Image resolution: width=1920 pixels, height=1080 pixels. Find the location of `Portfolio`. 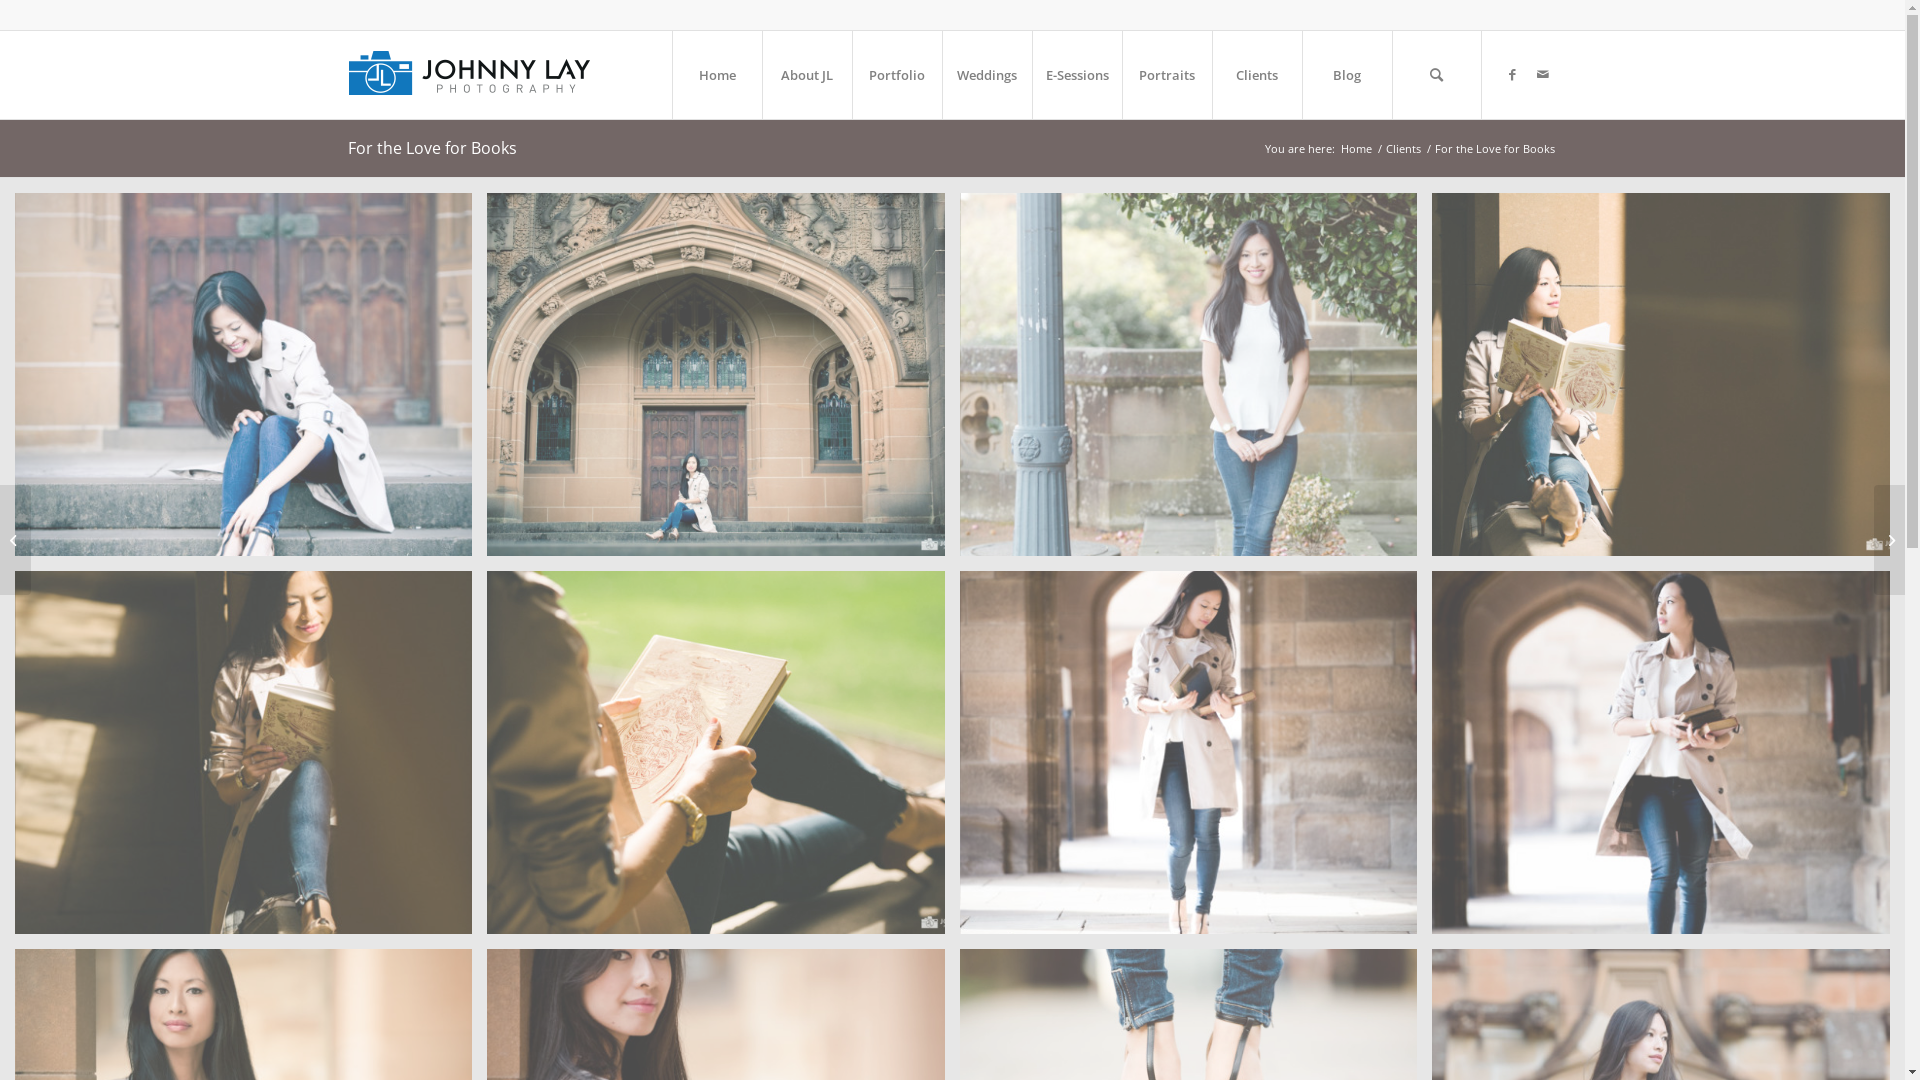

Portfolio is located at coordinates (897, 75).